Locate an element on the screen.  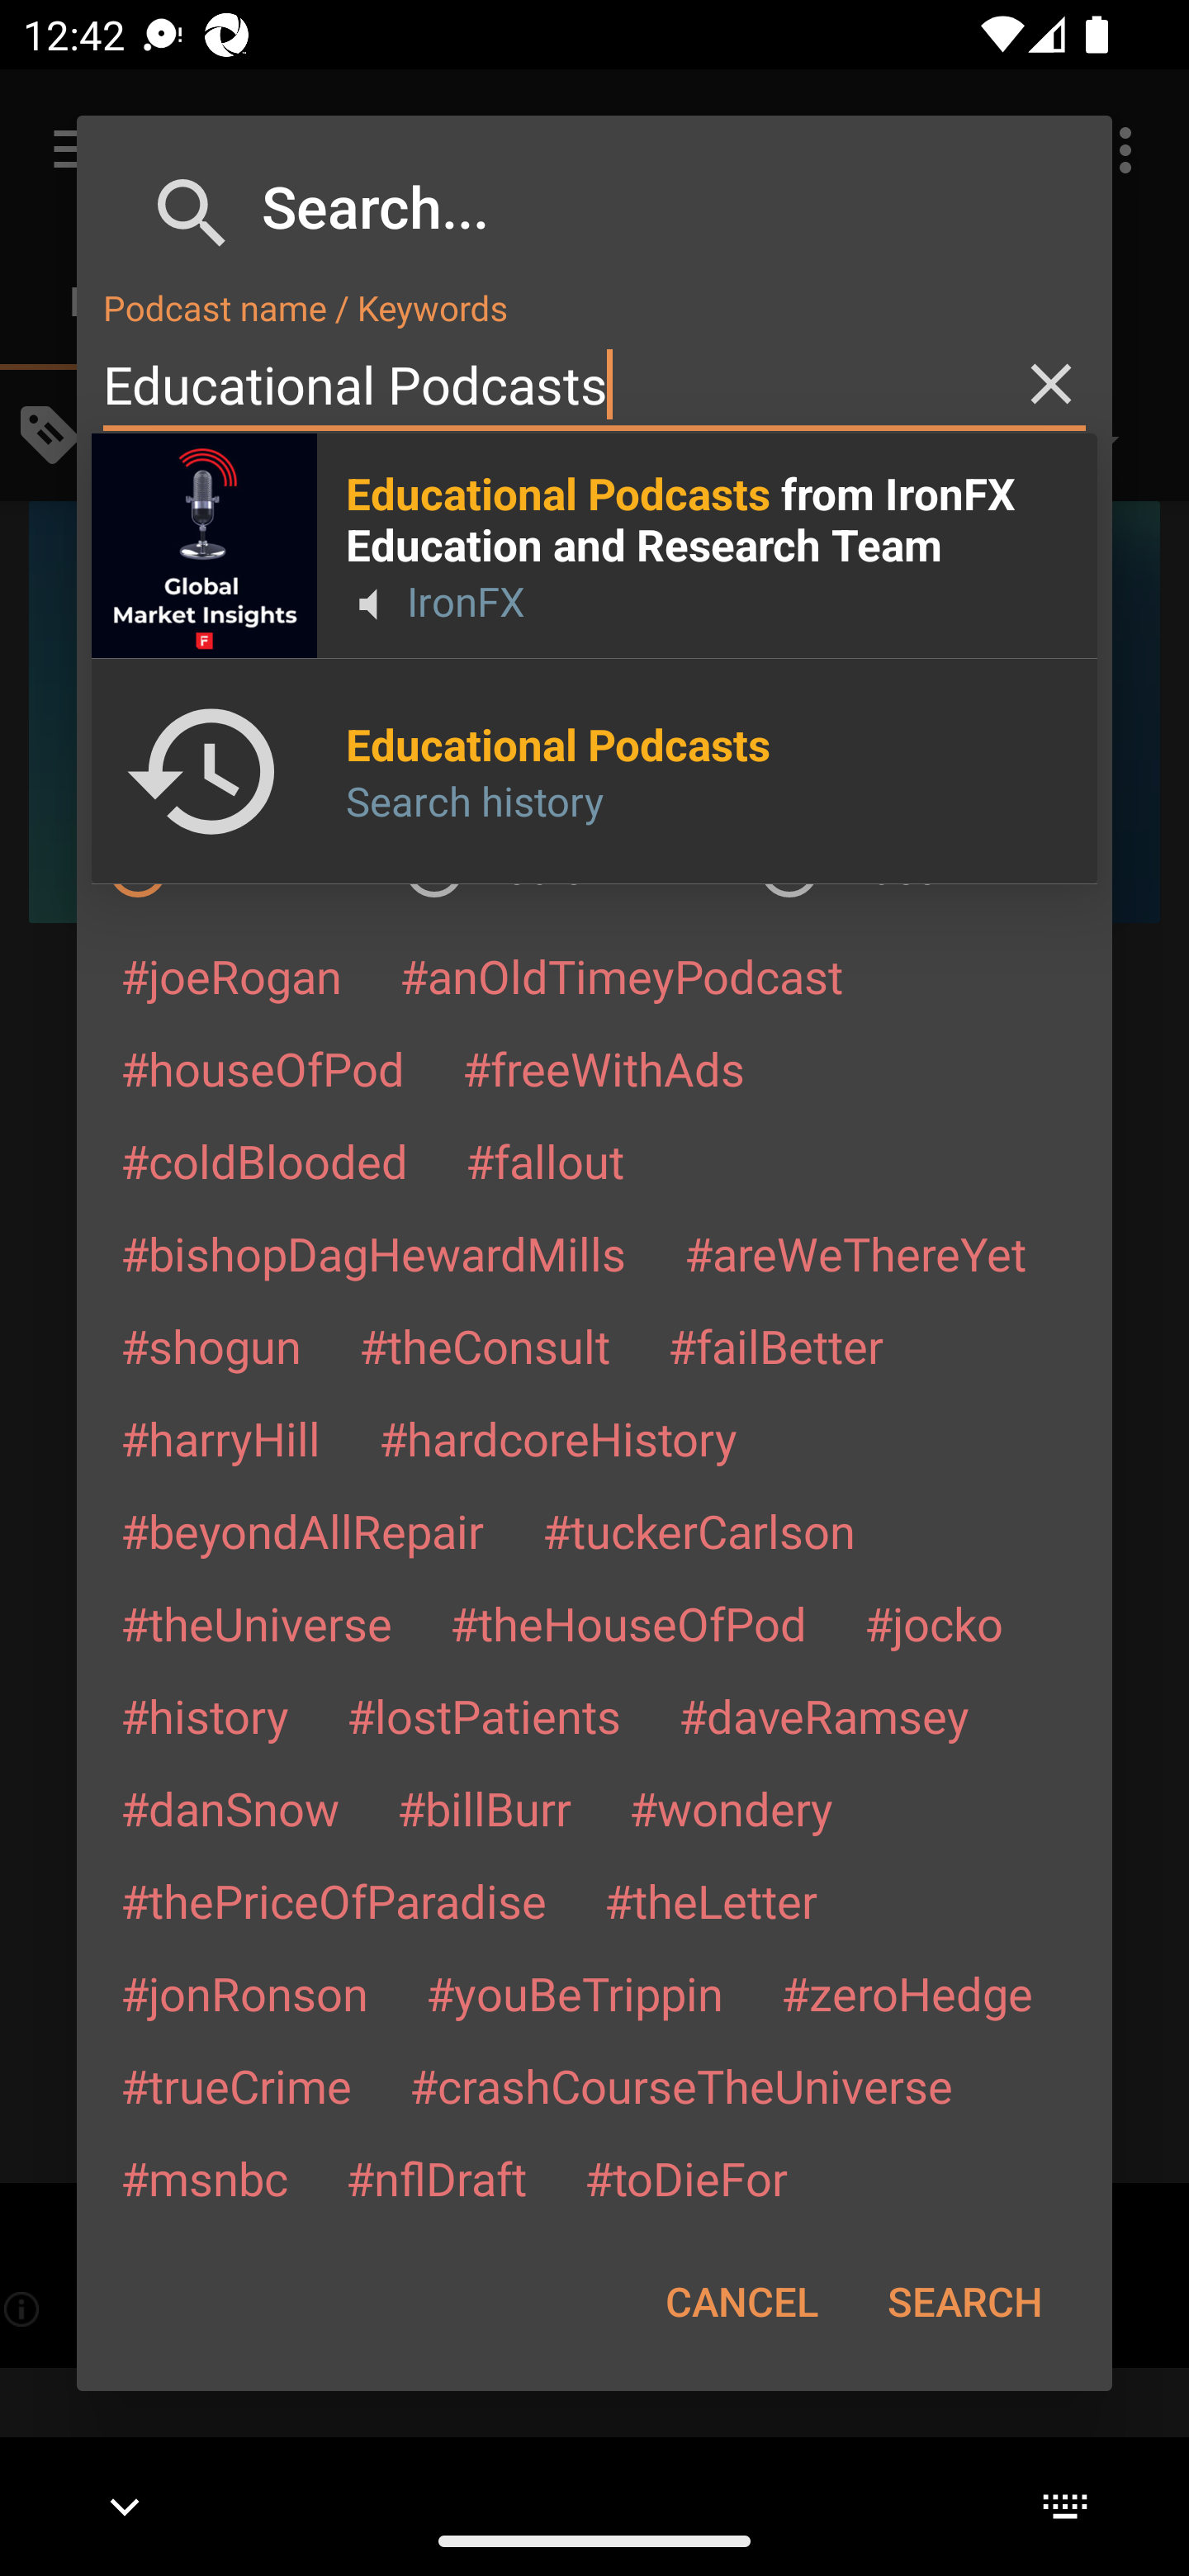
#wondery is located at coordinates (731, 1808).